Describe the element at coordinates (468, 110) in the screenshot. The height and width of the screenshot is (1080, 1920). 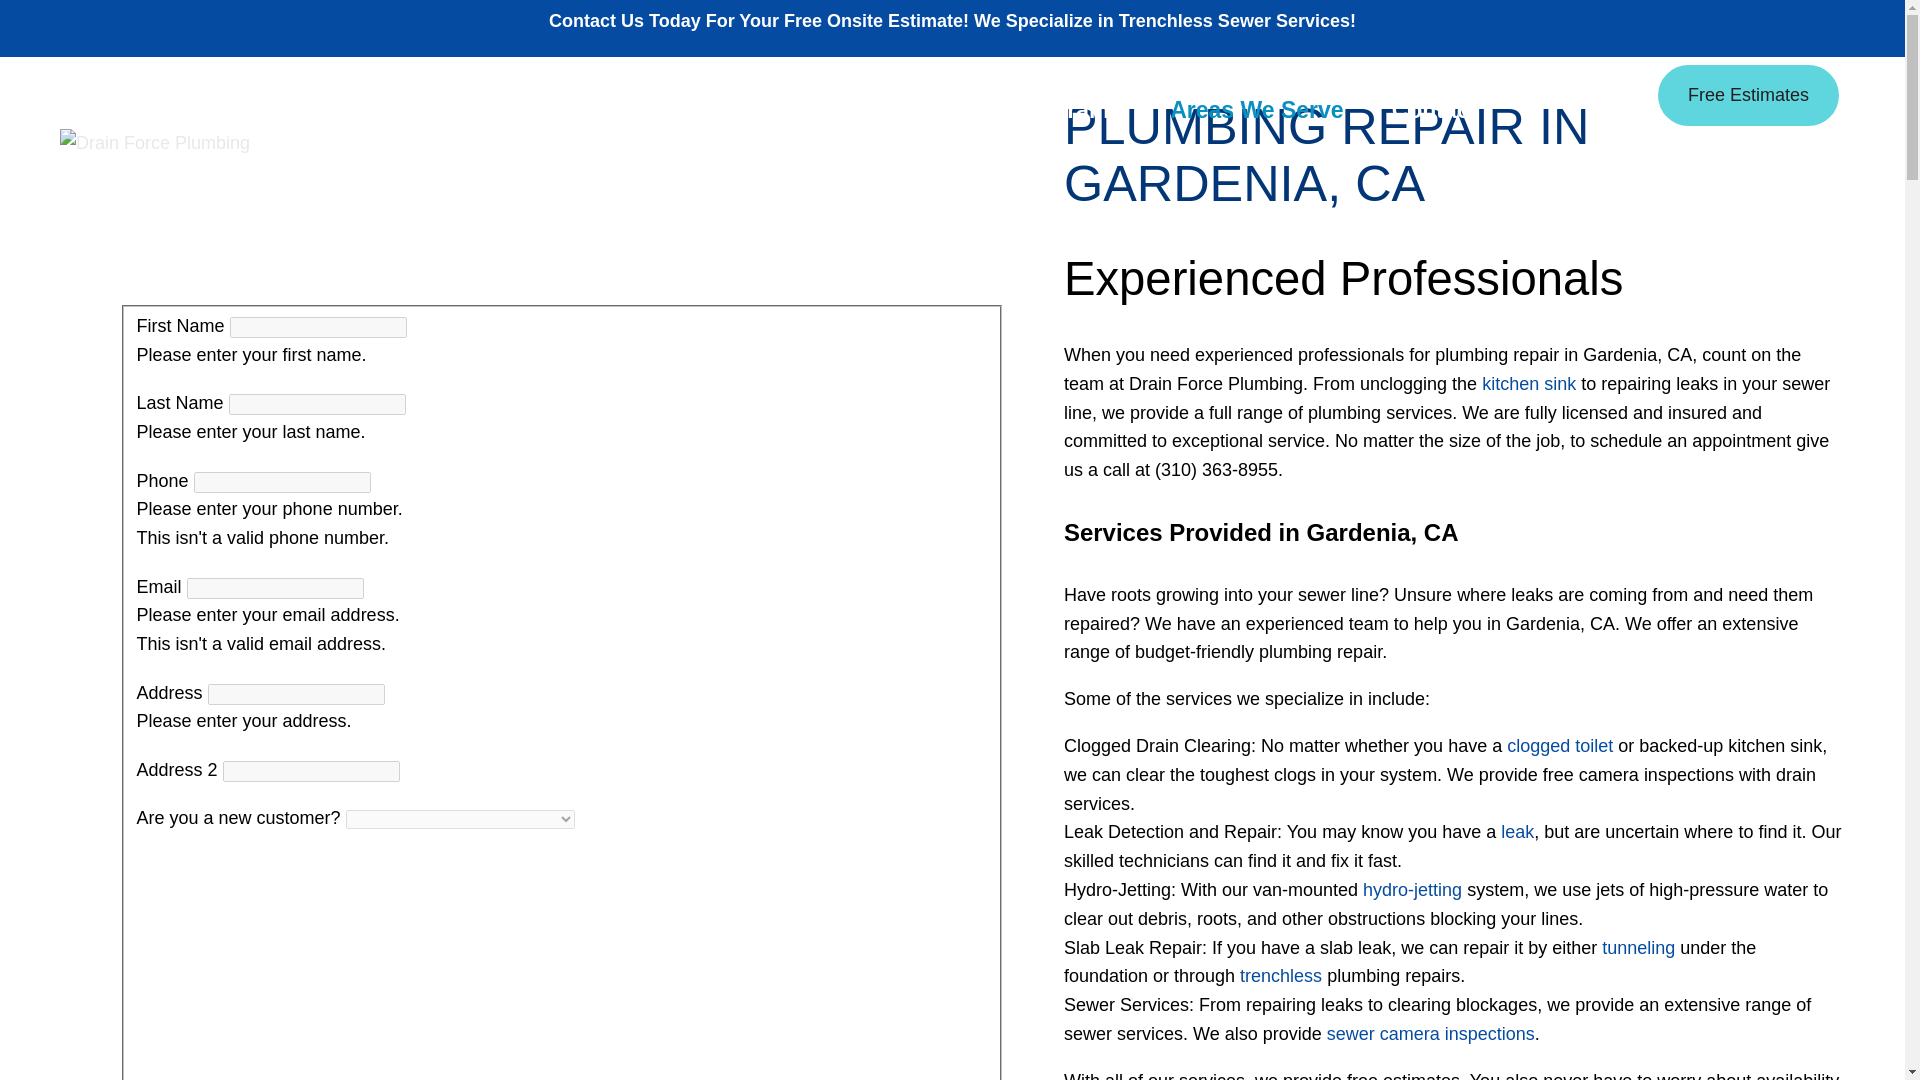
I see `Home` at that location.